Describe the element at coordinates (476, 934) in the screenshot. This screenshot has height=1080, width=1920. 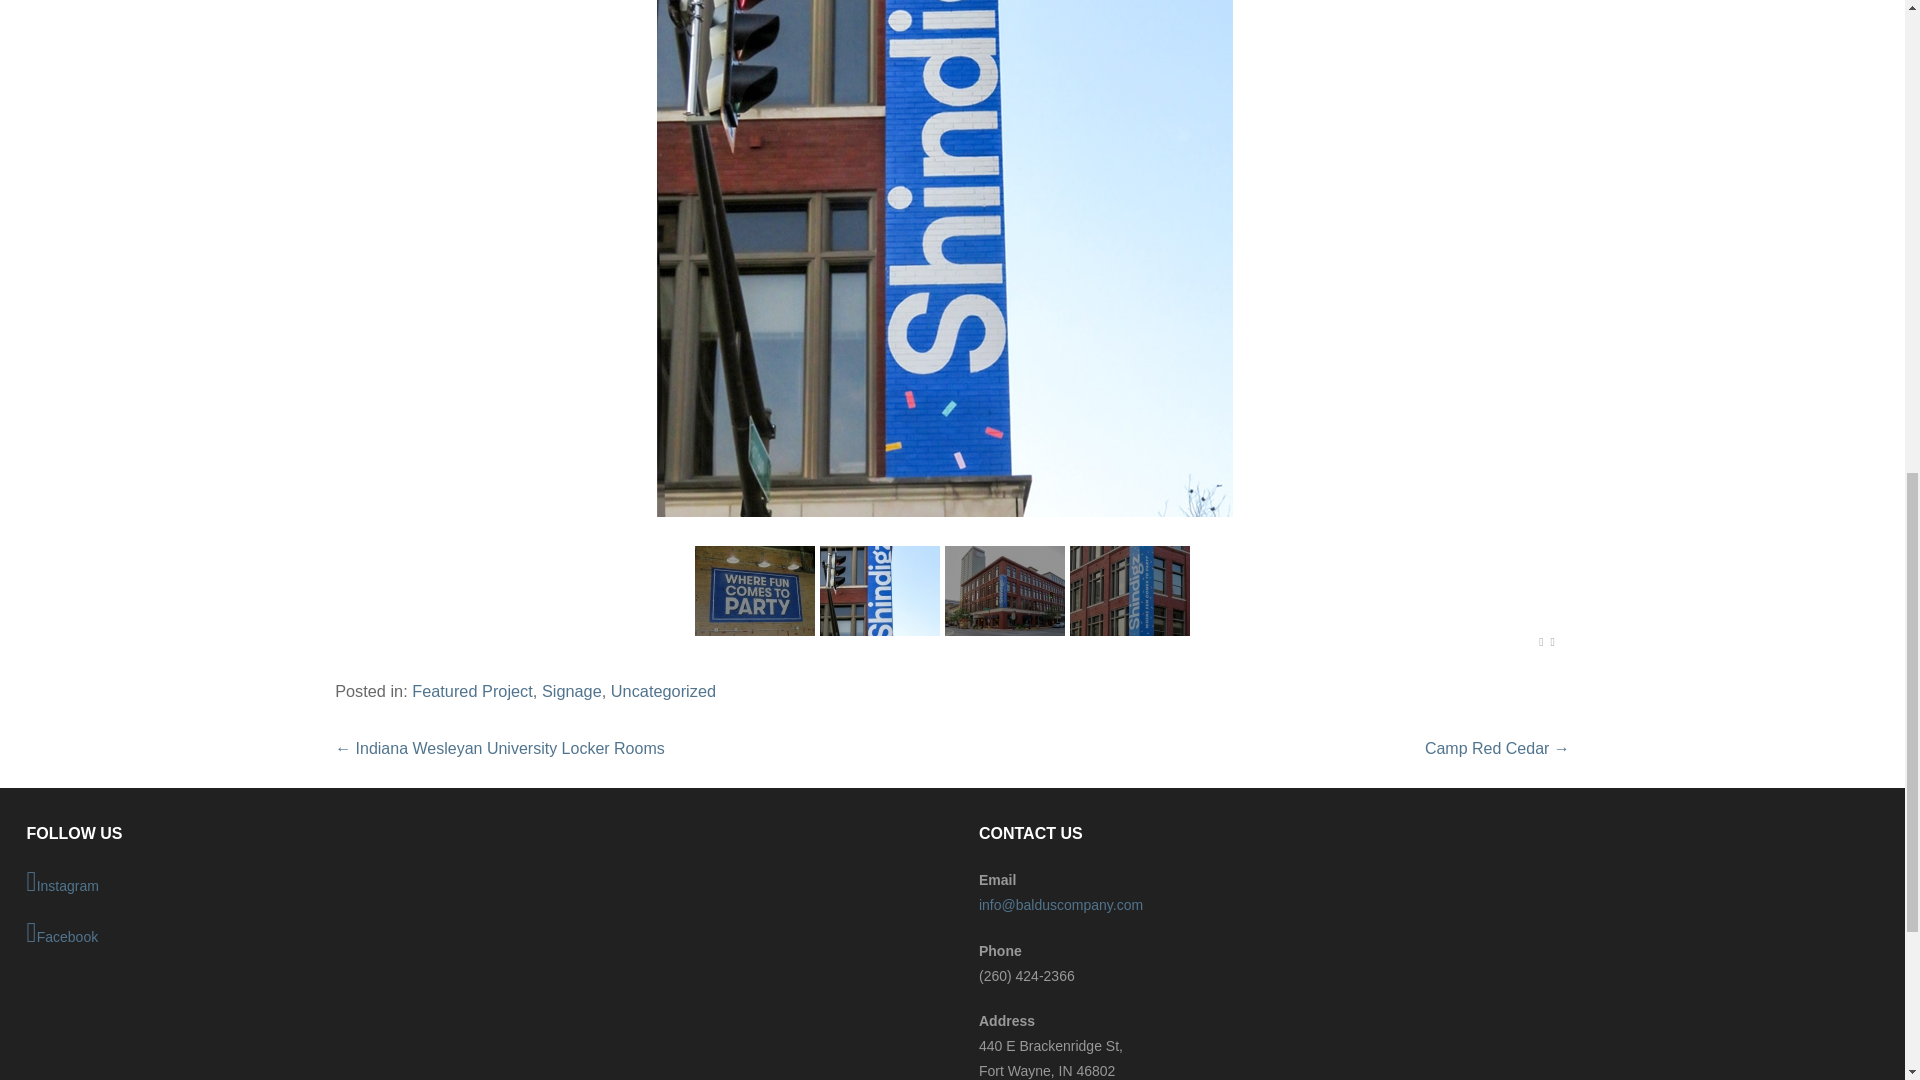
I see `Facebook` at that location.